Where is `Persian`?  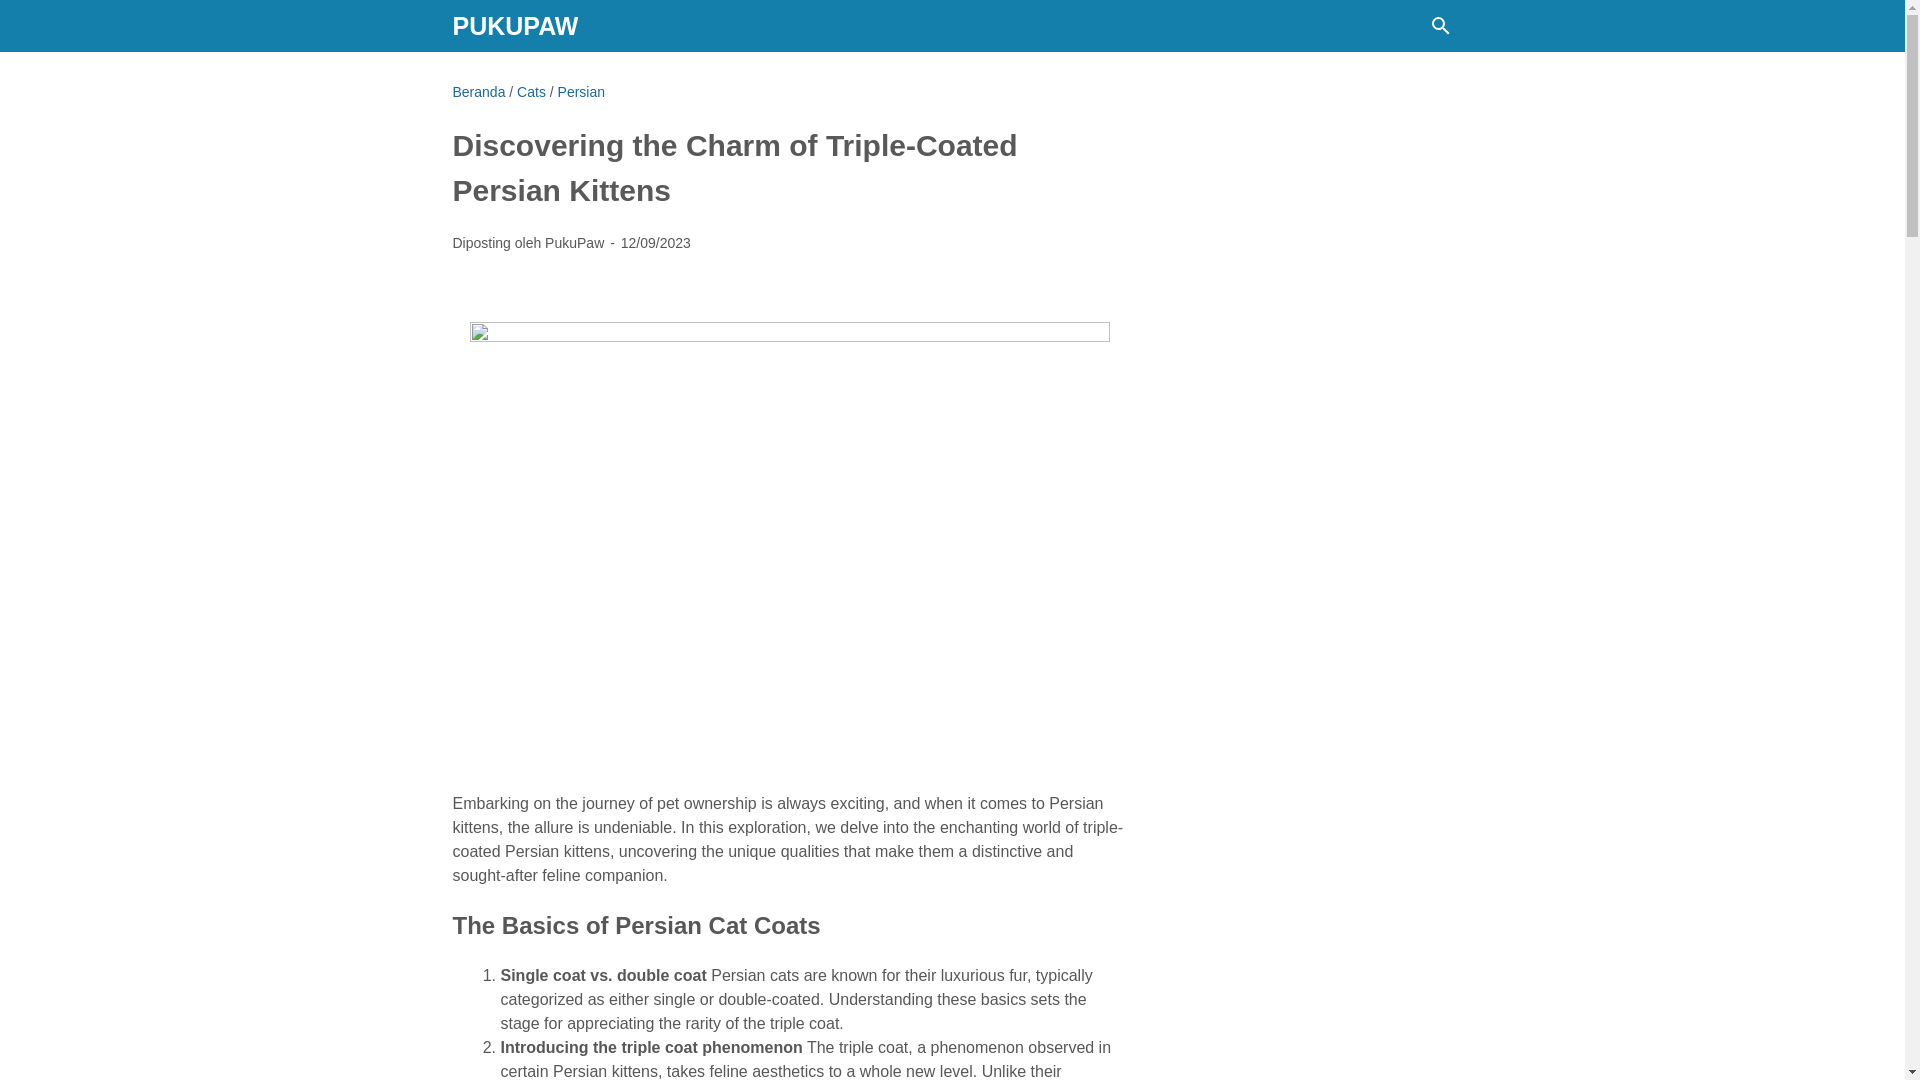
Persian is located at coordinates (581, 92).